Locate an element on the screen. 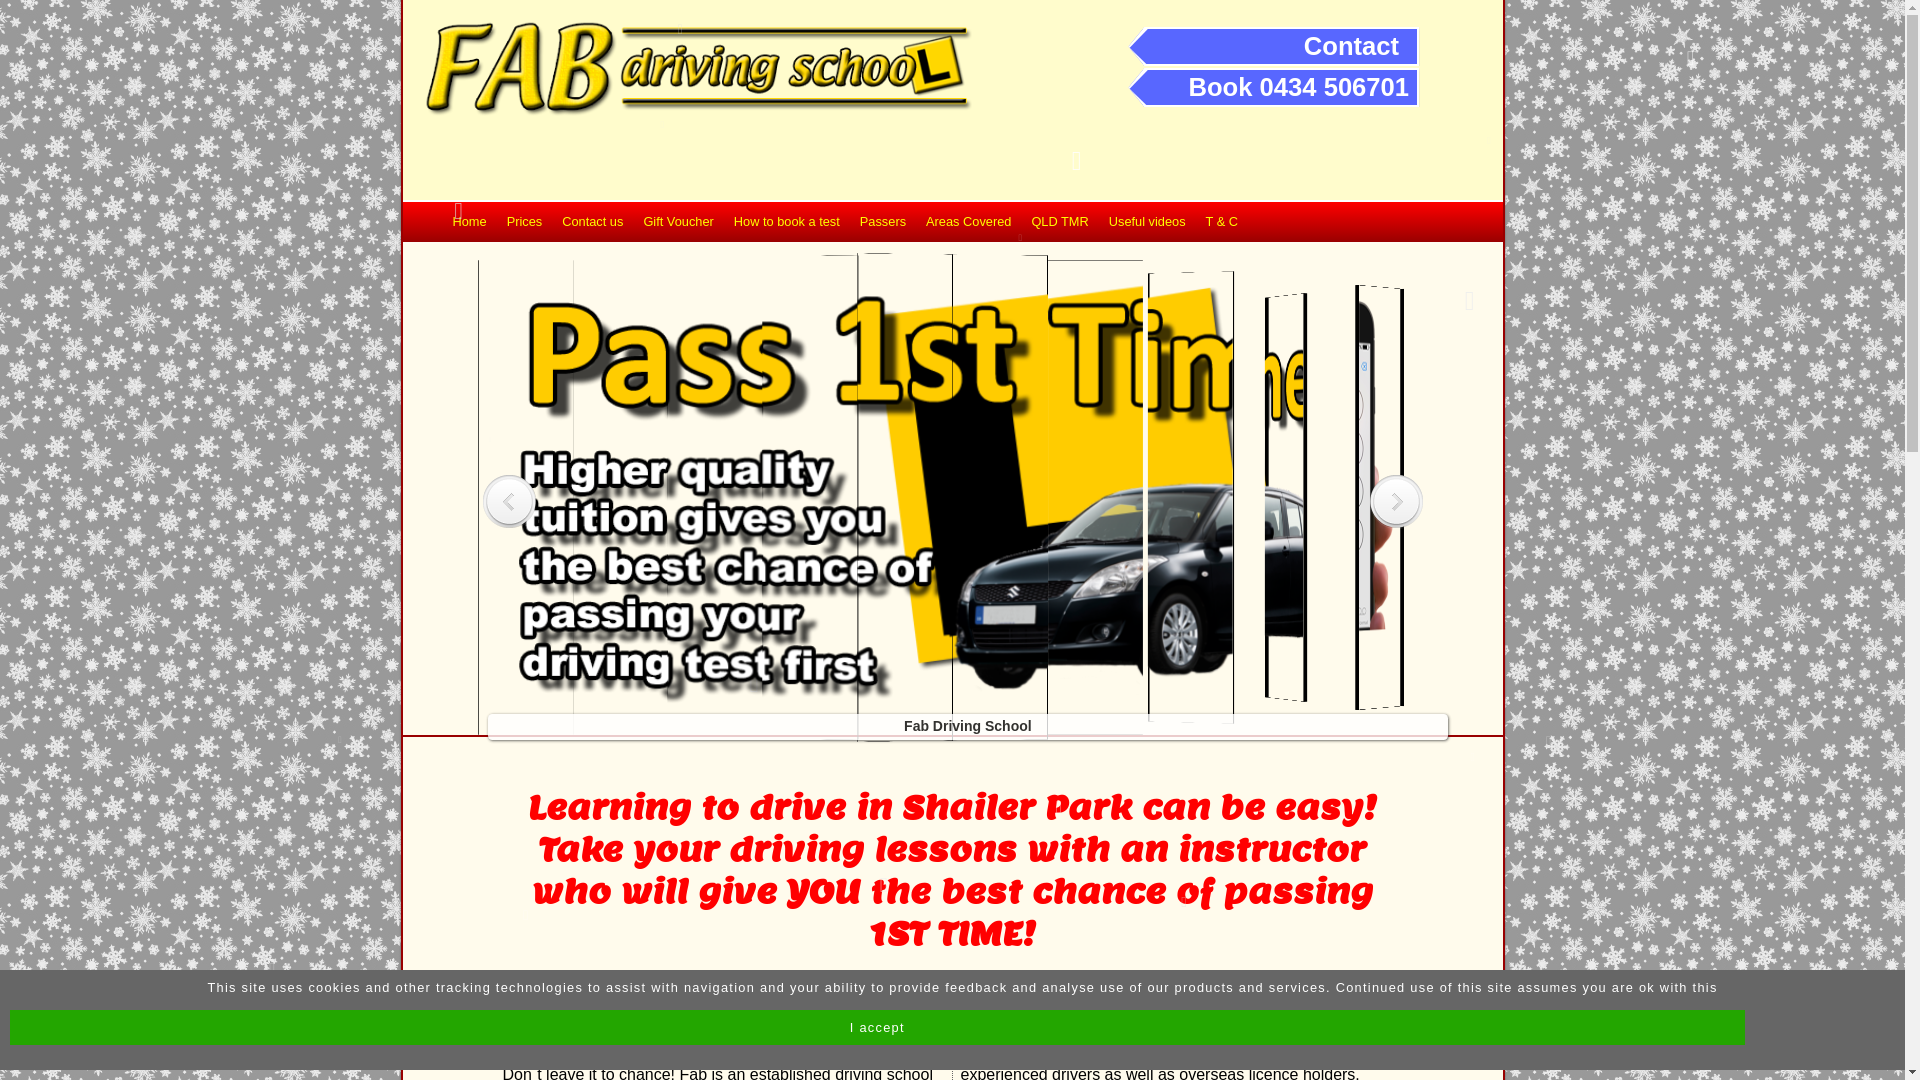 The width and height of the screenshot is (1920, 1080). Useful videos is located at coordinates (1148, 222).